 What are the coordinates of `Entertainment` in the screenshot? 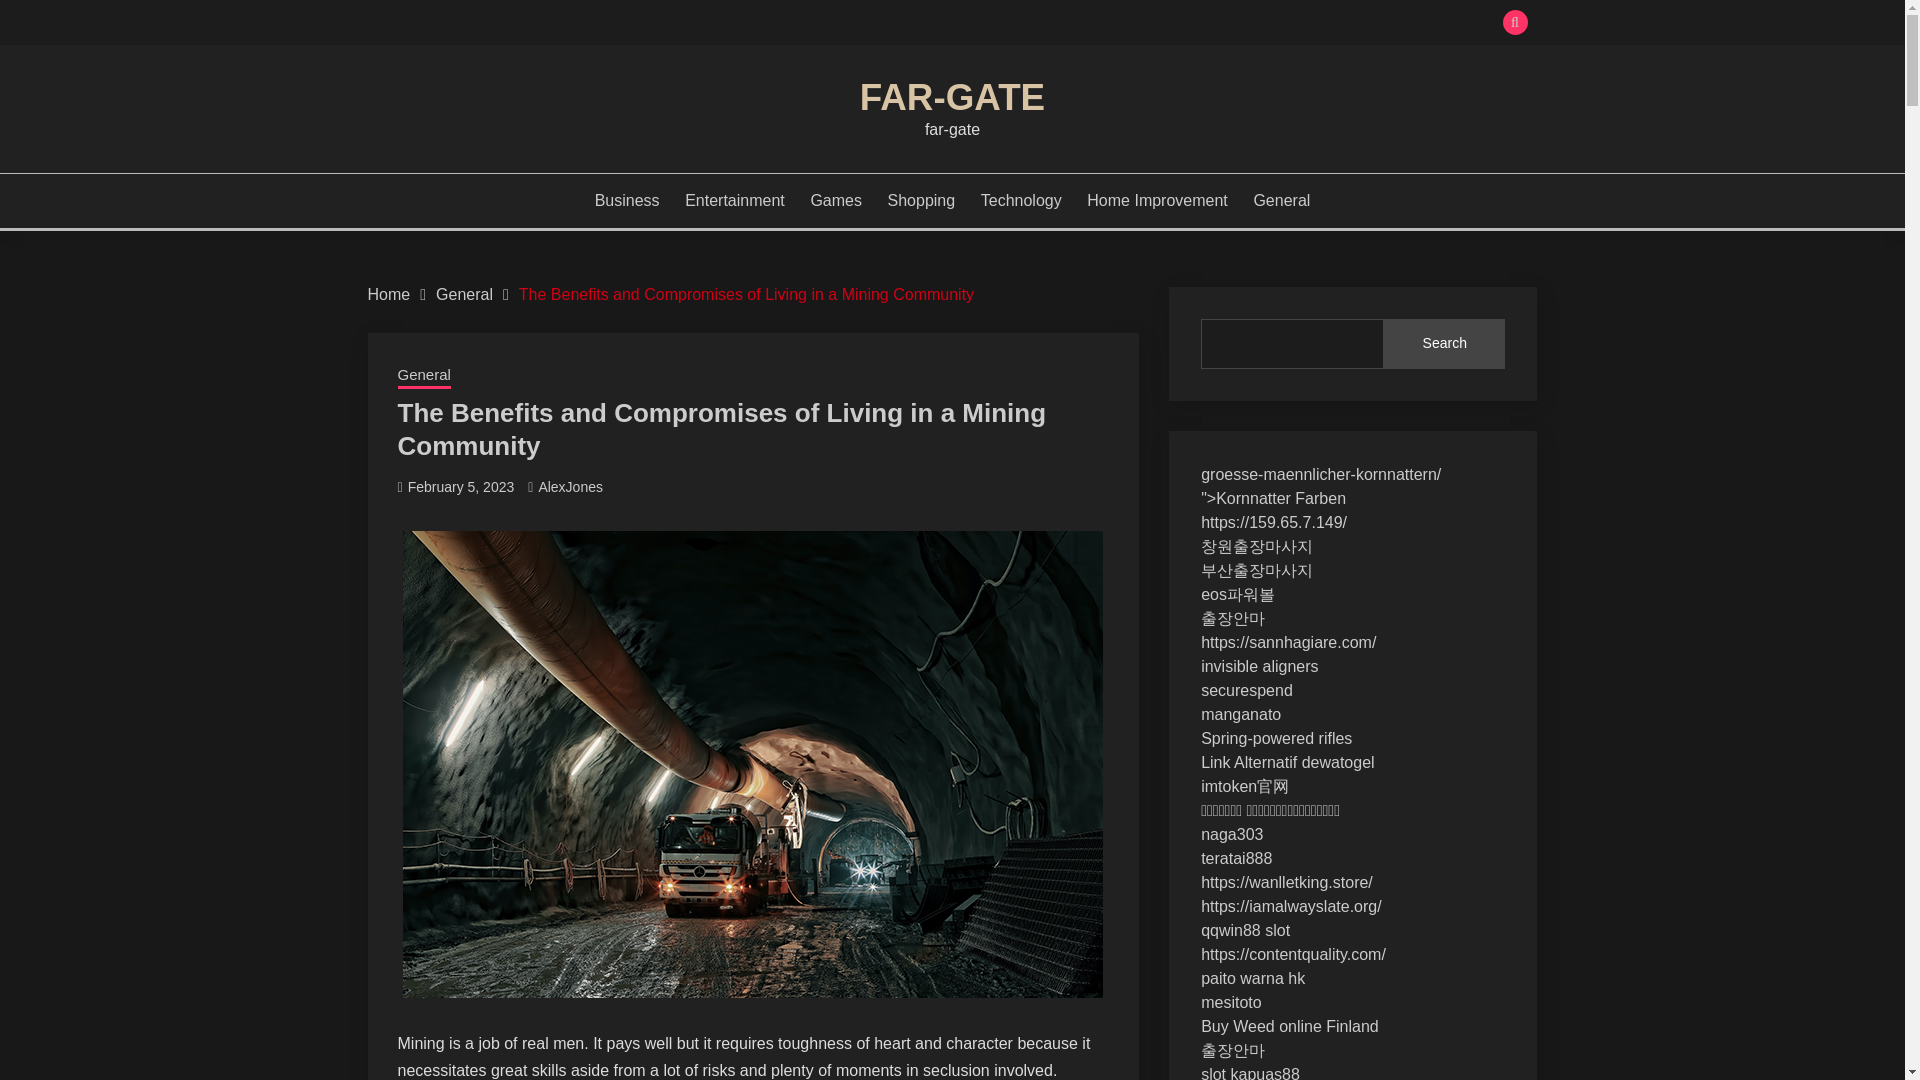 It's located at (735, 200).